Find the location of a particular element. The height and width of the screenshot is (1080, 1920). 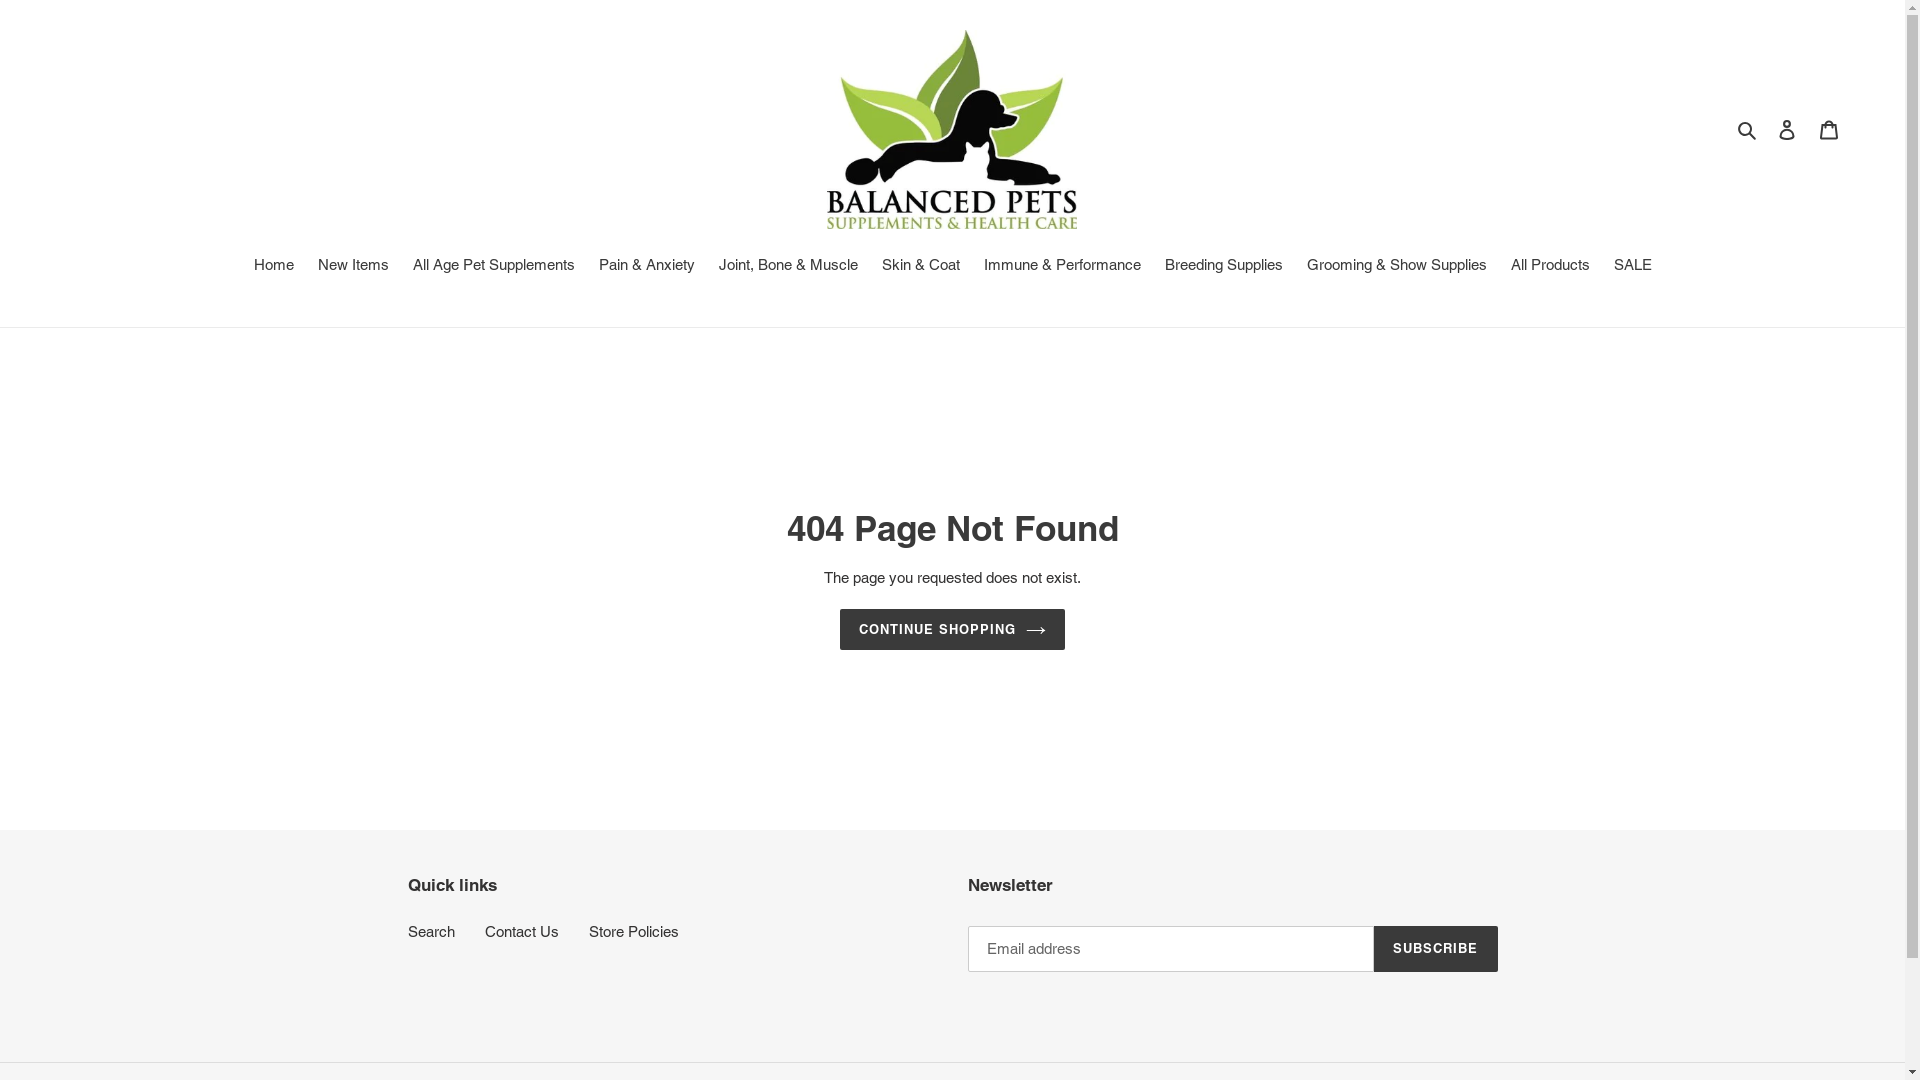

Cart is located at coordinates (1829, 130).